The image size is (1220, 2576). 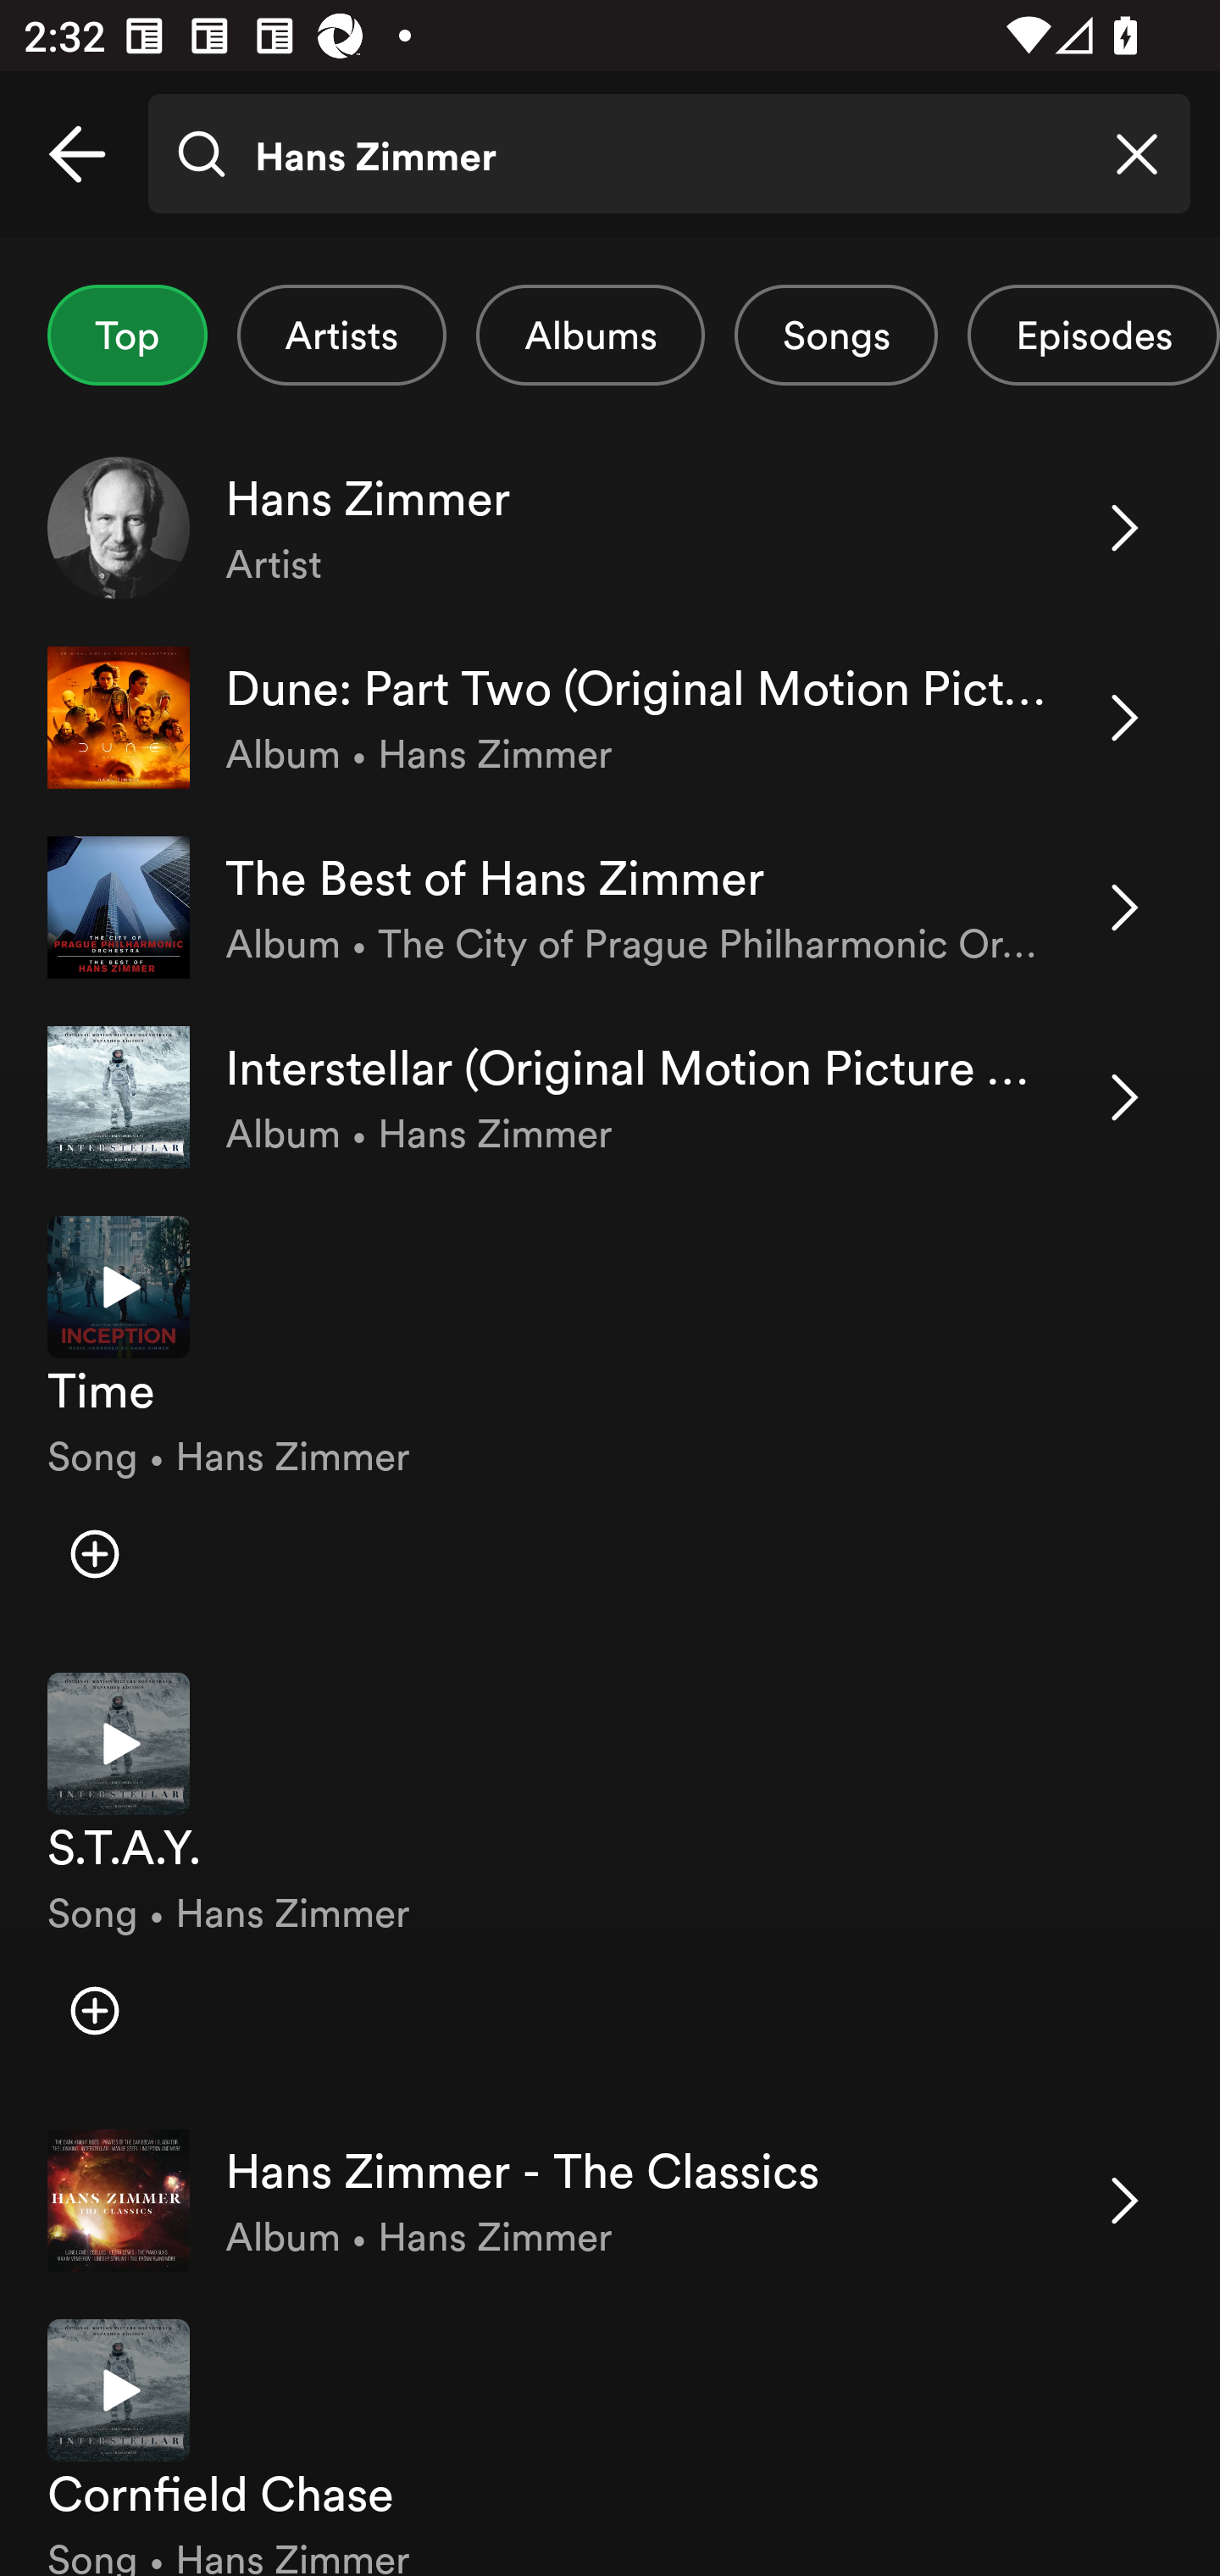 What do you see at coordinates (610, 527) in the screenshot?
I see `Hans Zimmer Artist` at bounding box center [610, 527].